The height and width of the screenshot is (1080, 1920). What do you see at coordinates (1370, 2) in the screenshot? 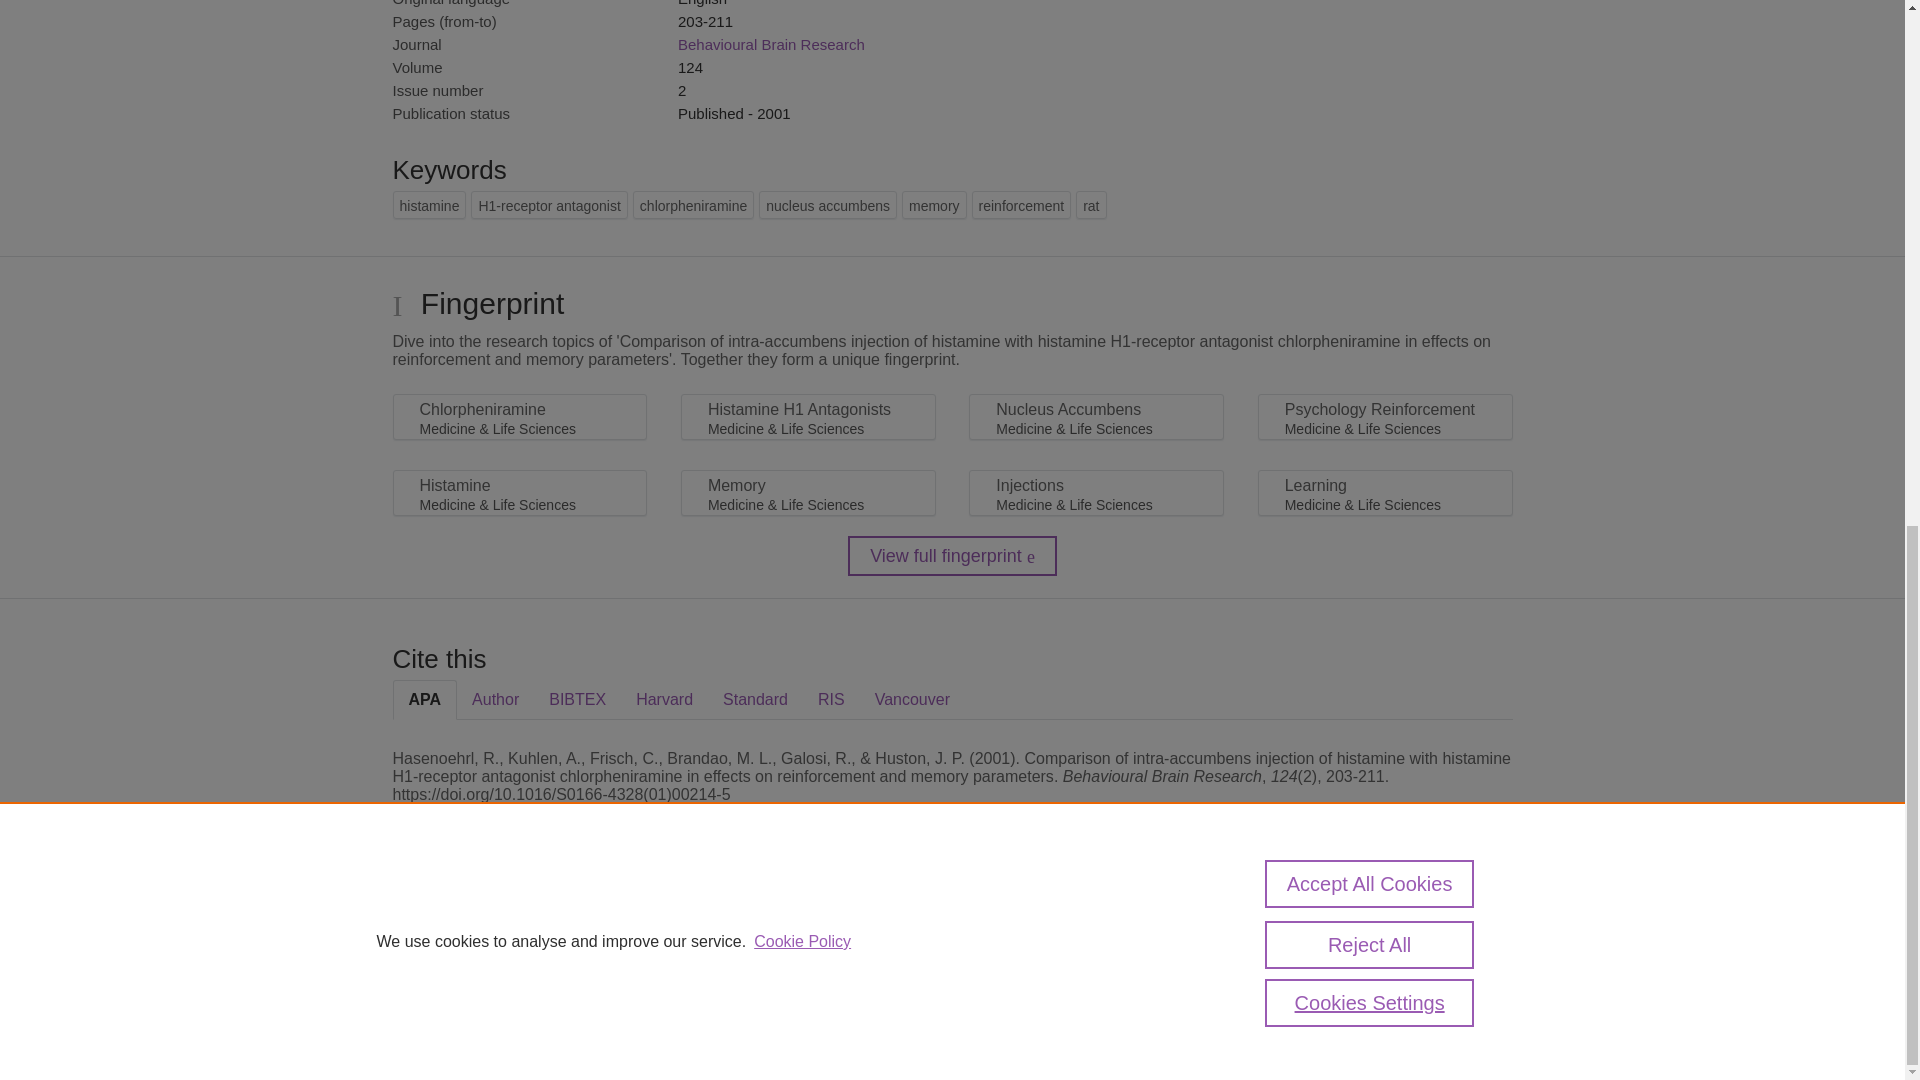
I see `Cookies Settings` at bounding box center [1370, 2].